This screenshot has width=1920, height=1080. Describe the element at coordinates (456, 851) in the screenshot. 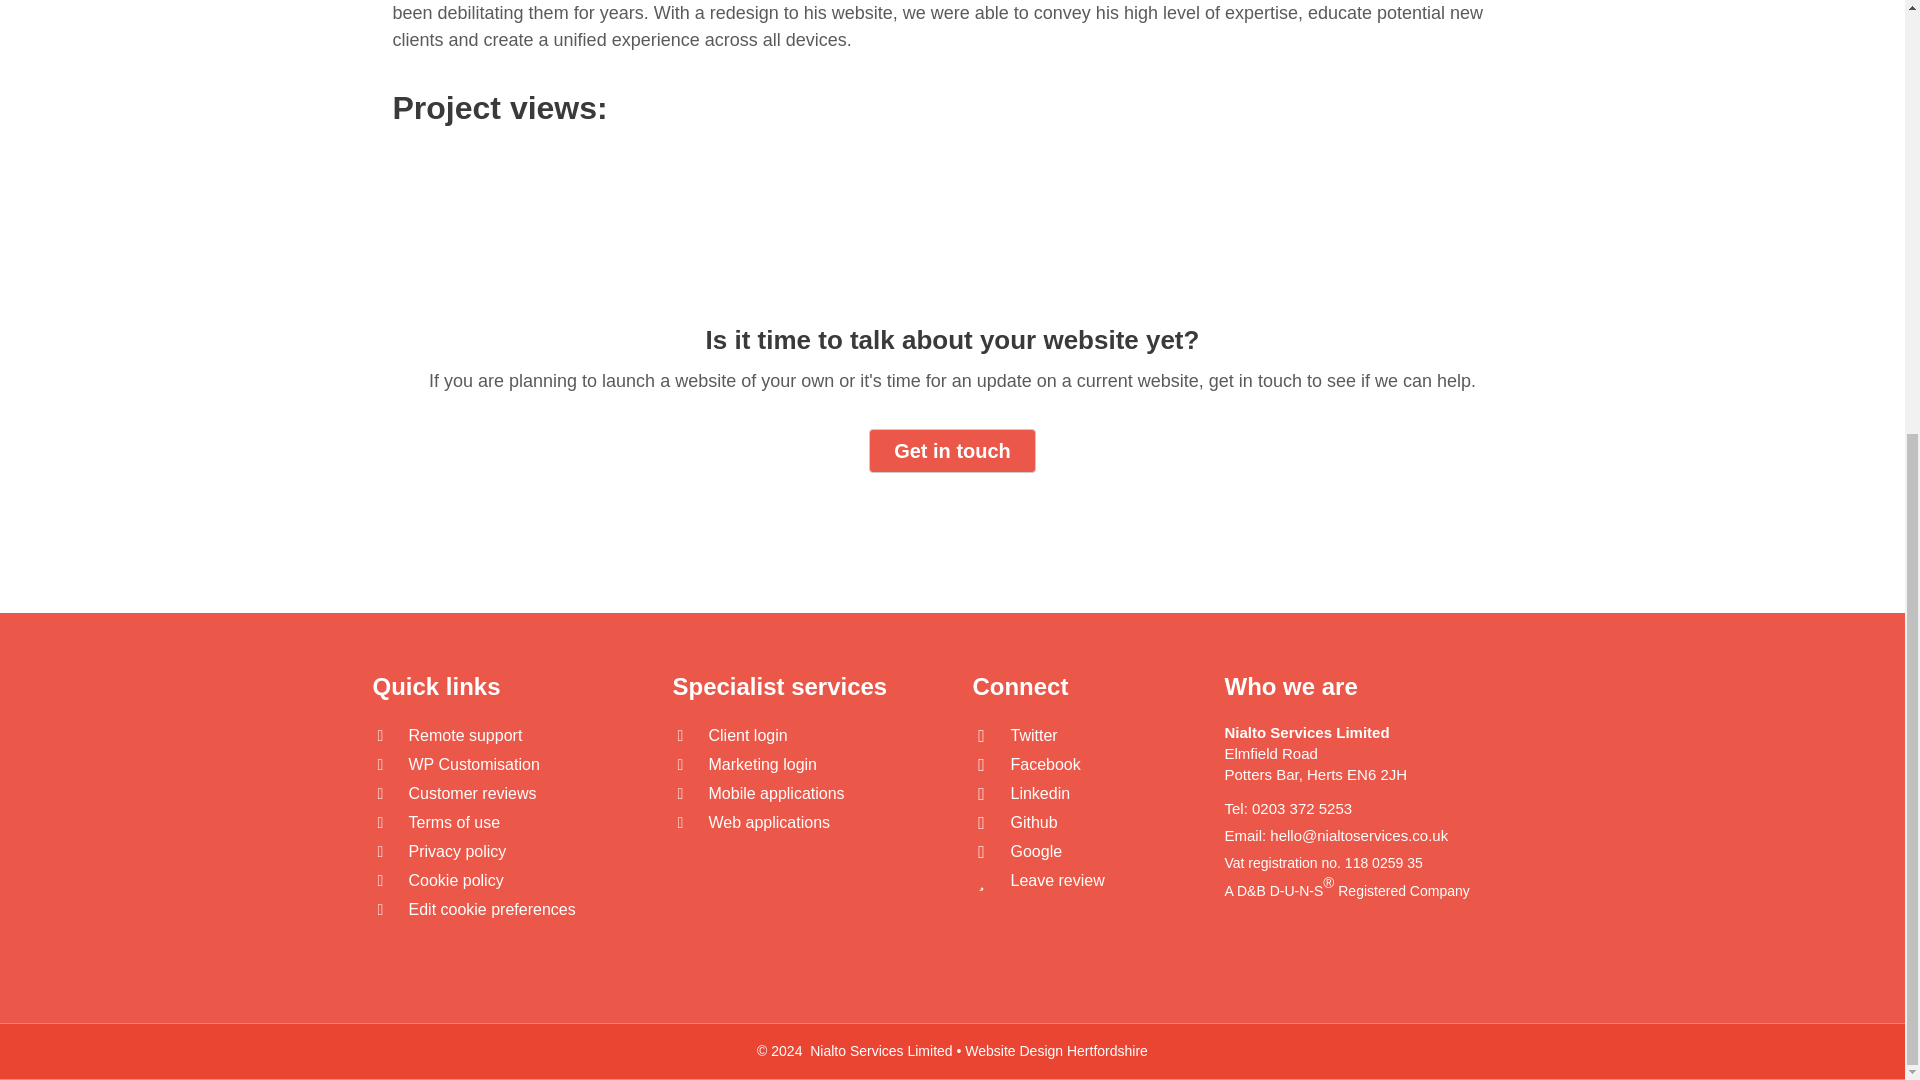

I see `Privacy policy` at that location.